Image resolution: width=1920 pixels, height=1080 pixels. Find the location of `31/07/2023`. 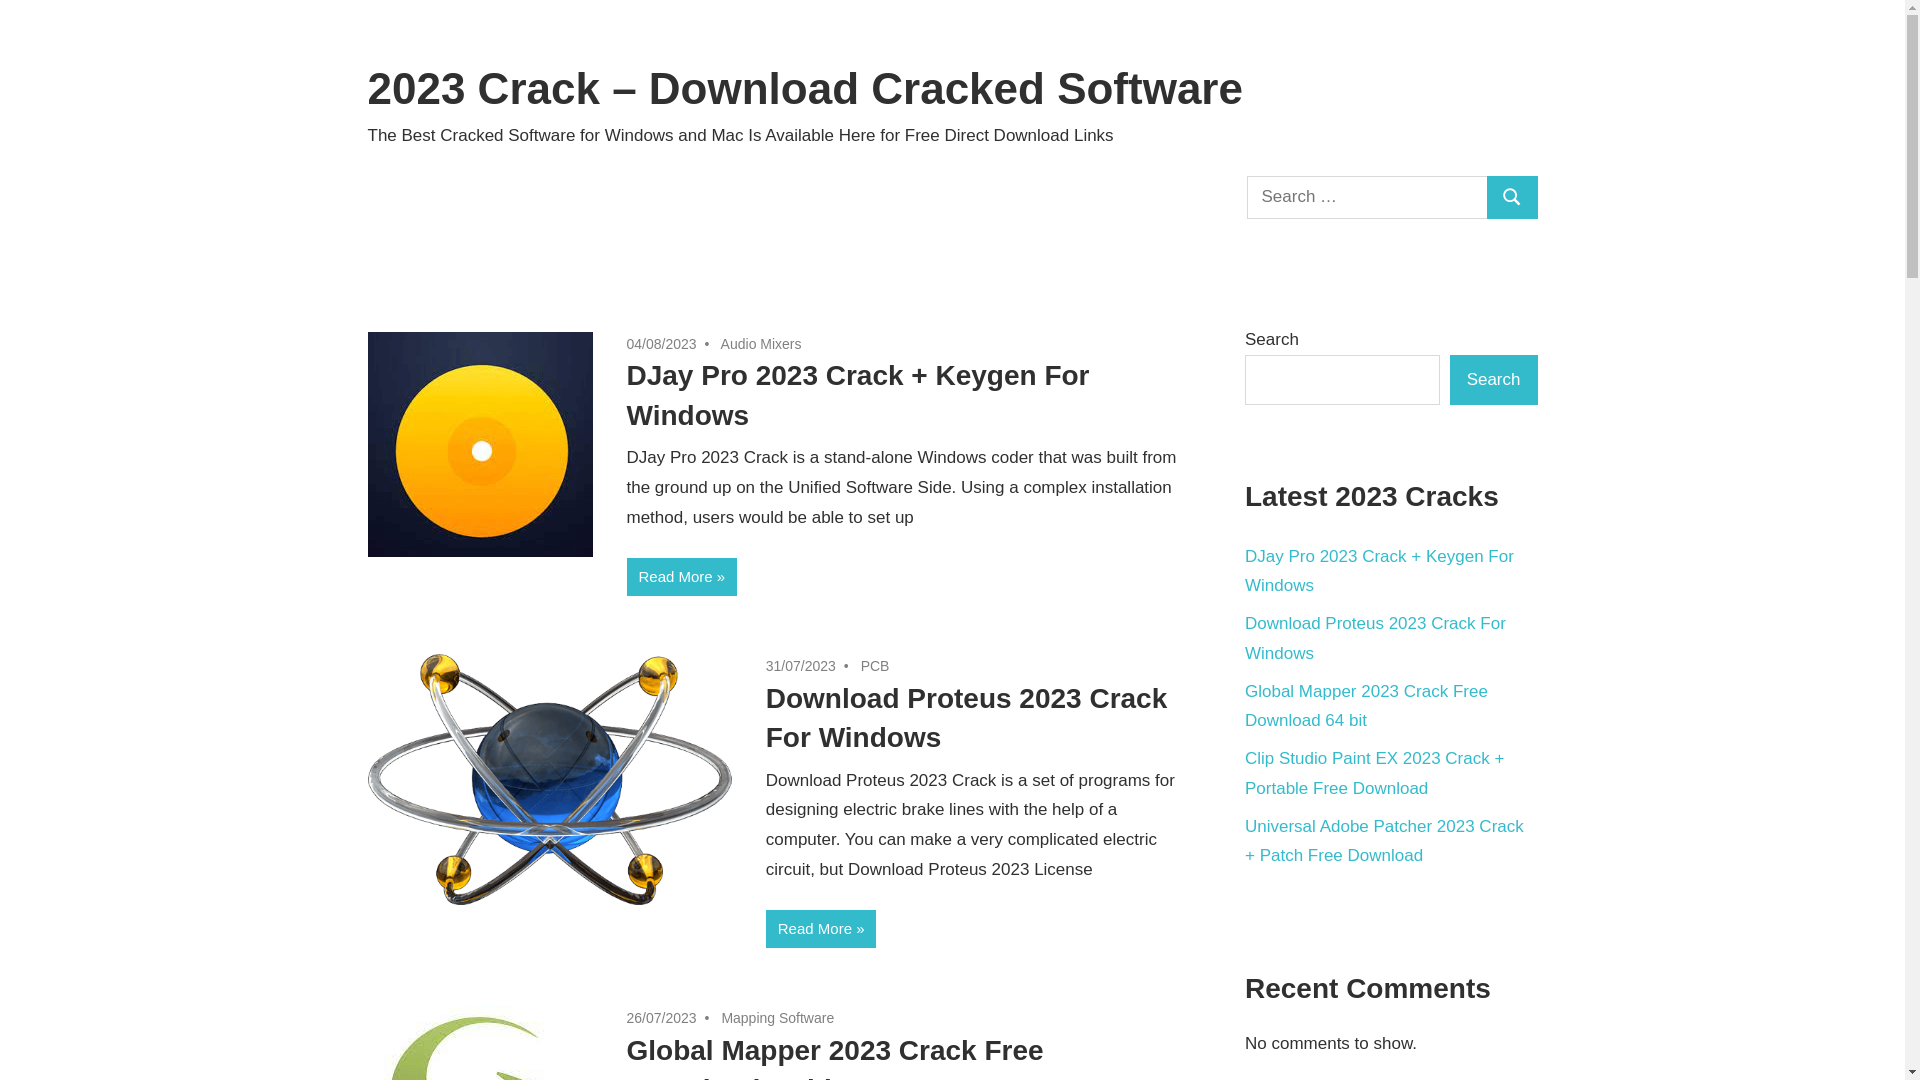

31/07/2023 is located at coordinates (801, 666).